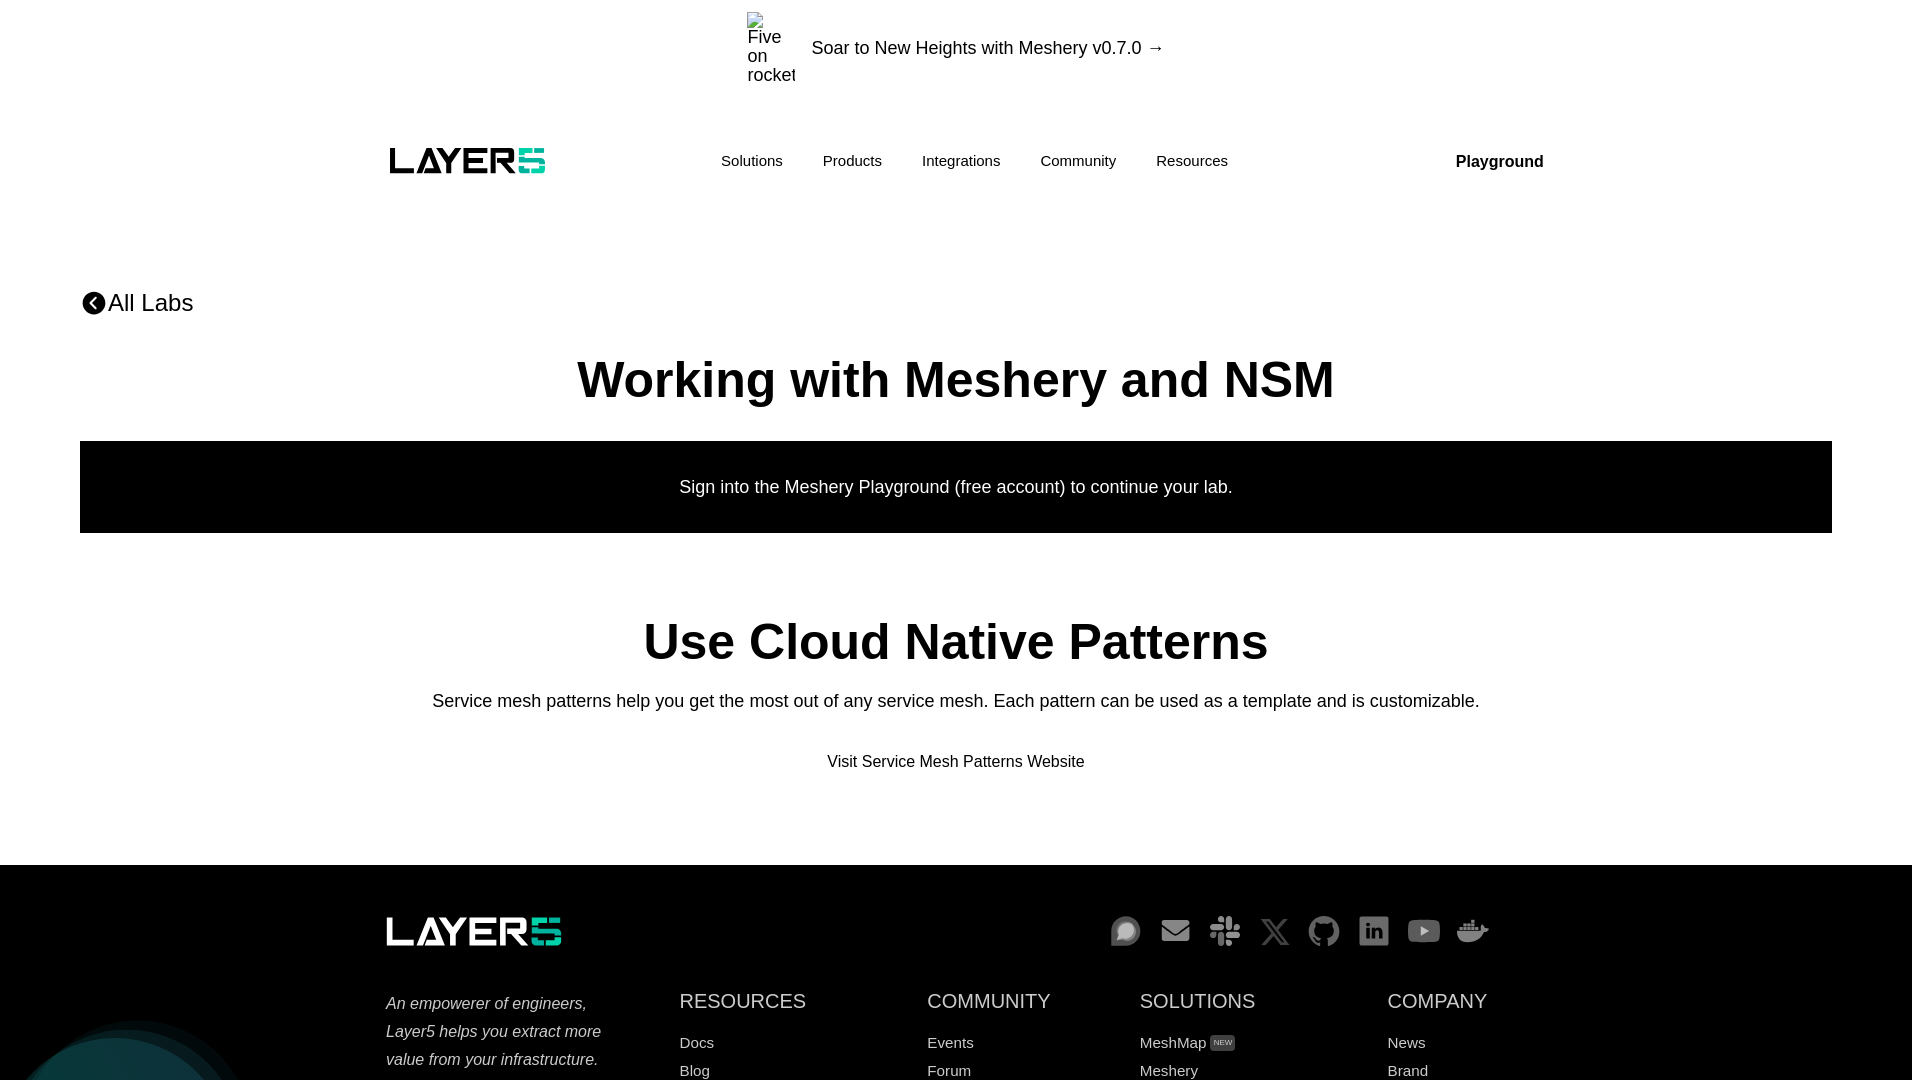 This screenshot has height=1080, width=1920. I want to click on Solutions, so click(752, 160).